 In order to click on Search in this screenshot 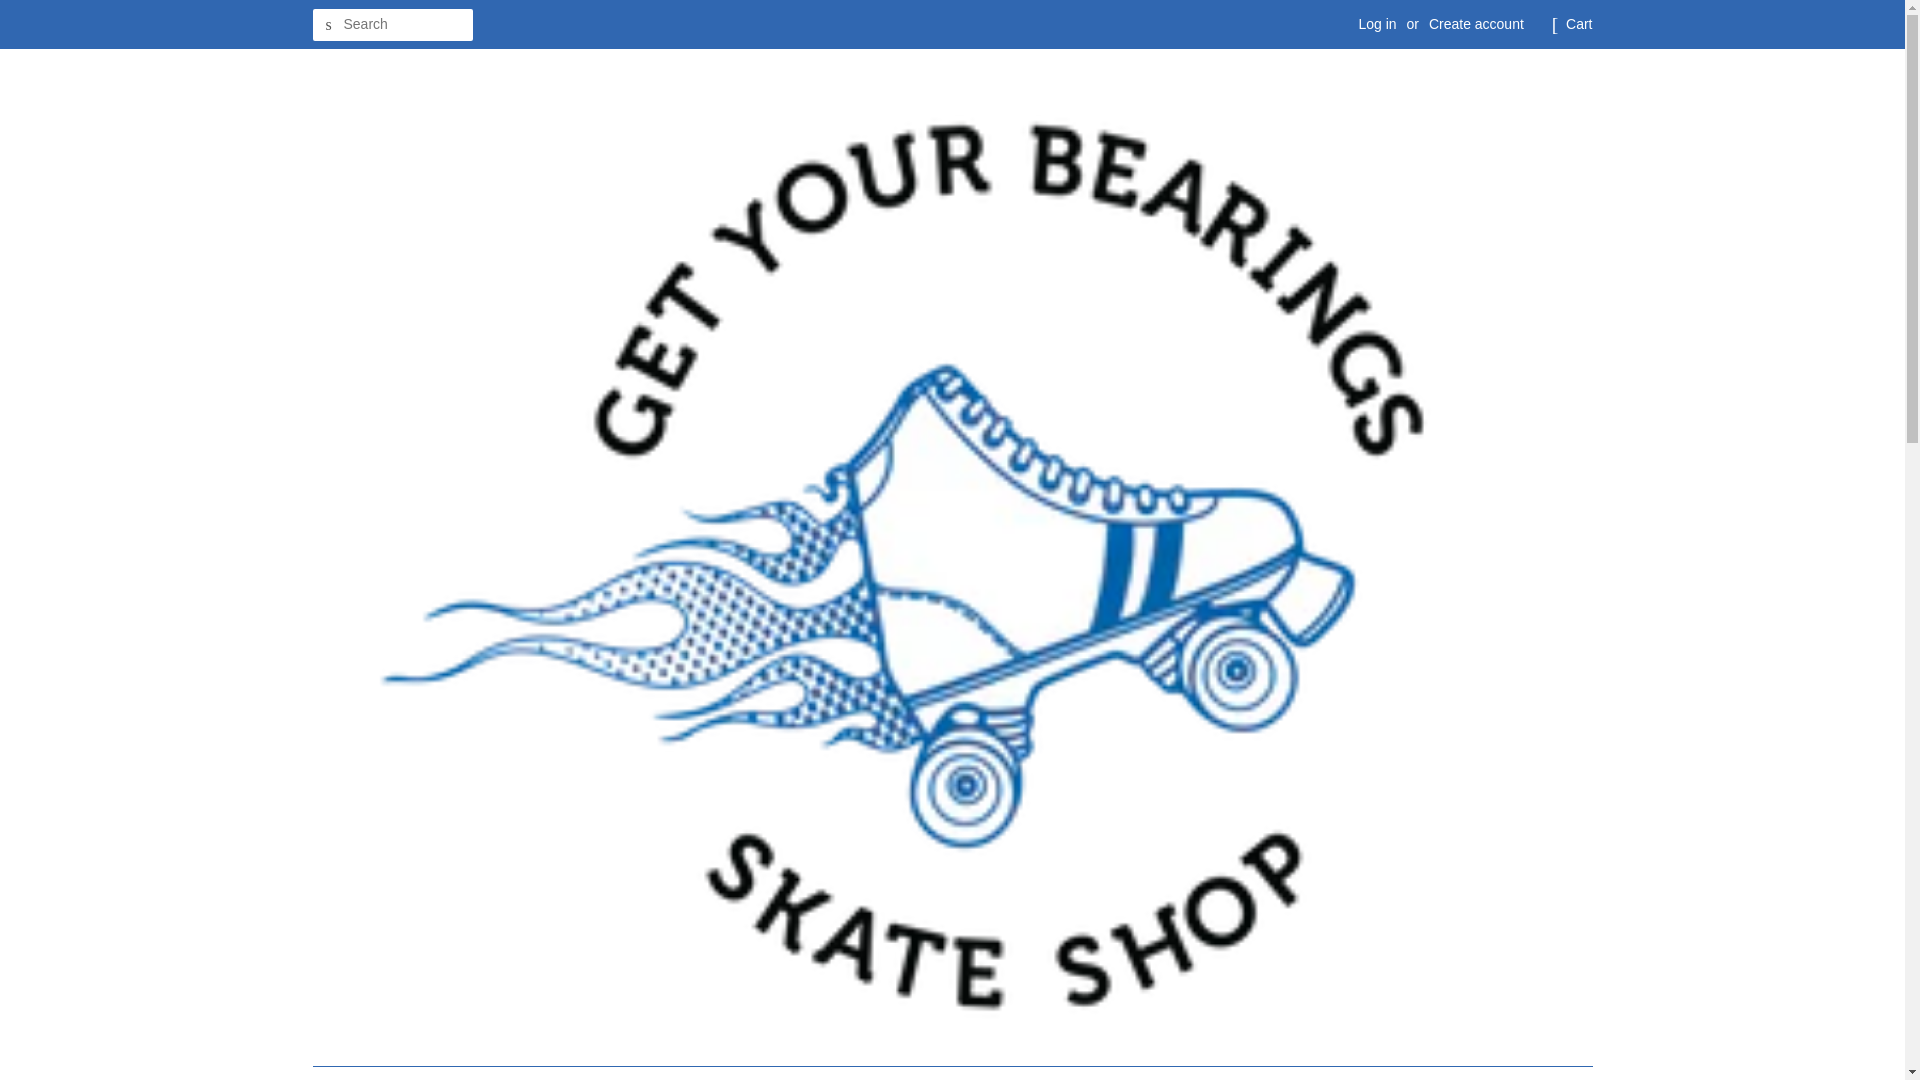, I will do `click(327, 25)`.